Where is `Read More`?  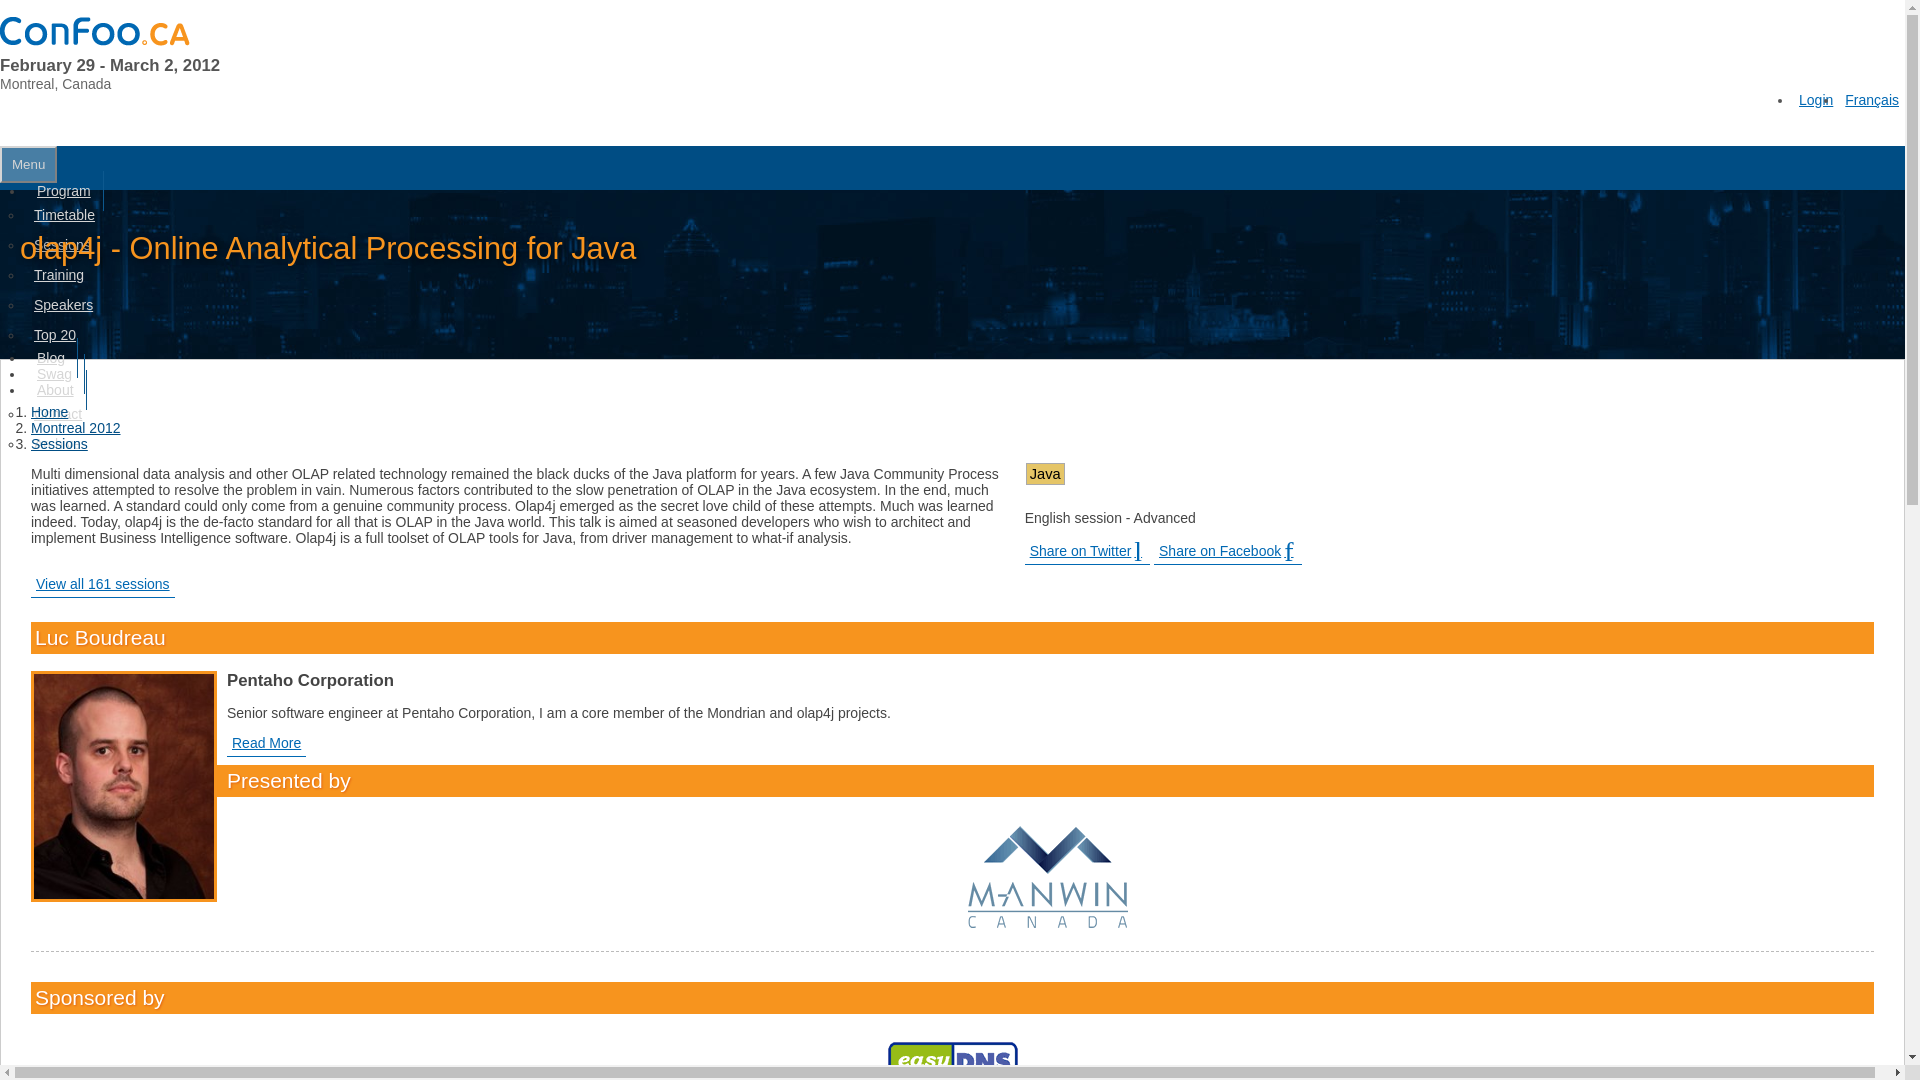
Read More is located at coordinates (266, 744).